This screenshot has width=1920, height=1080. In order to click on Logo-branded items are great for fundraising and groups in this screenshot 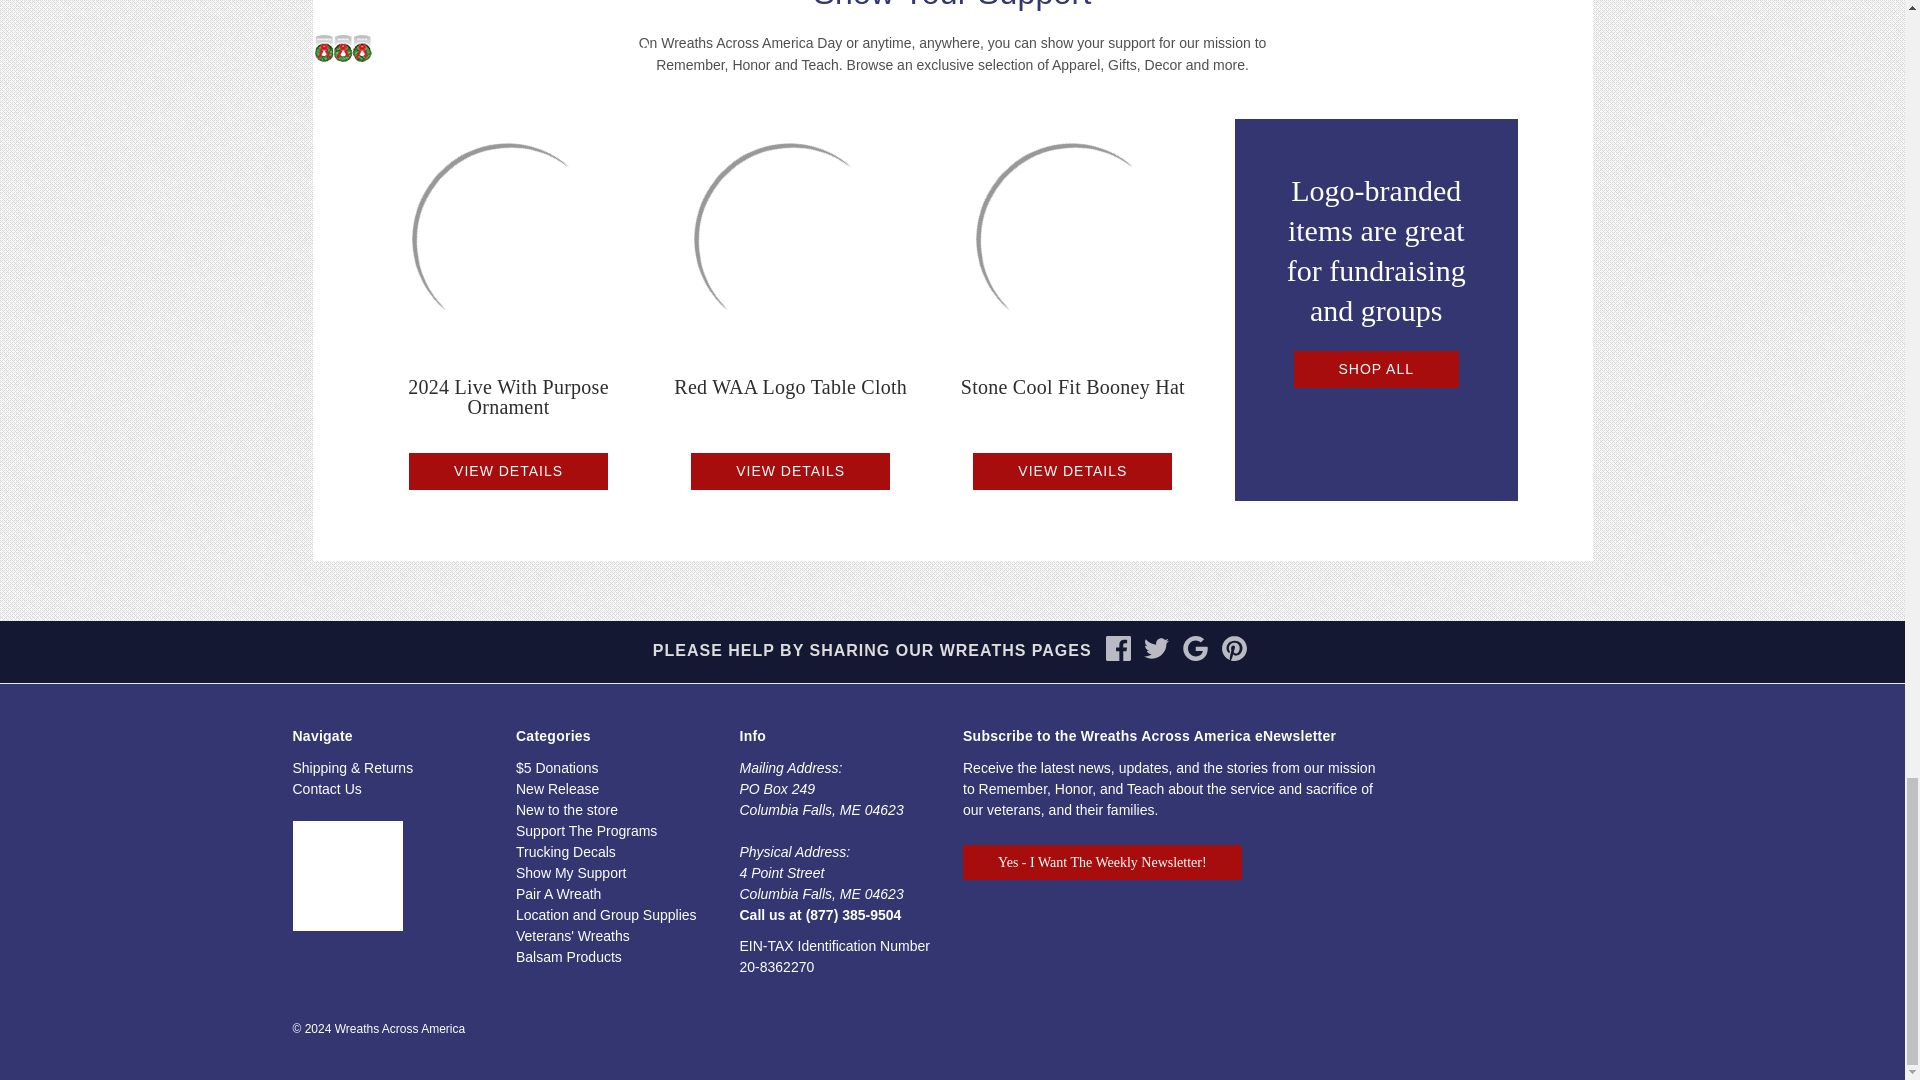, I will do `click(1376, 250)`.